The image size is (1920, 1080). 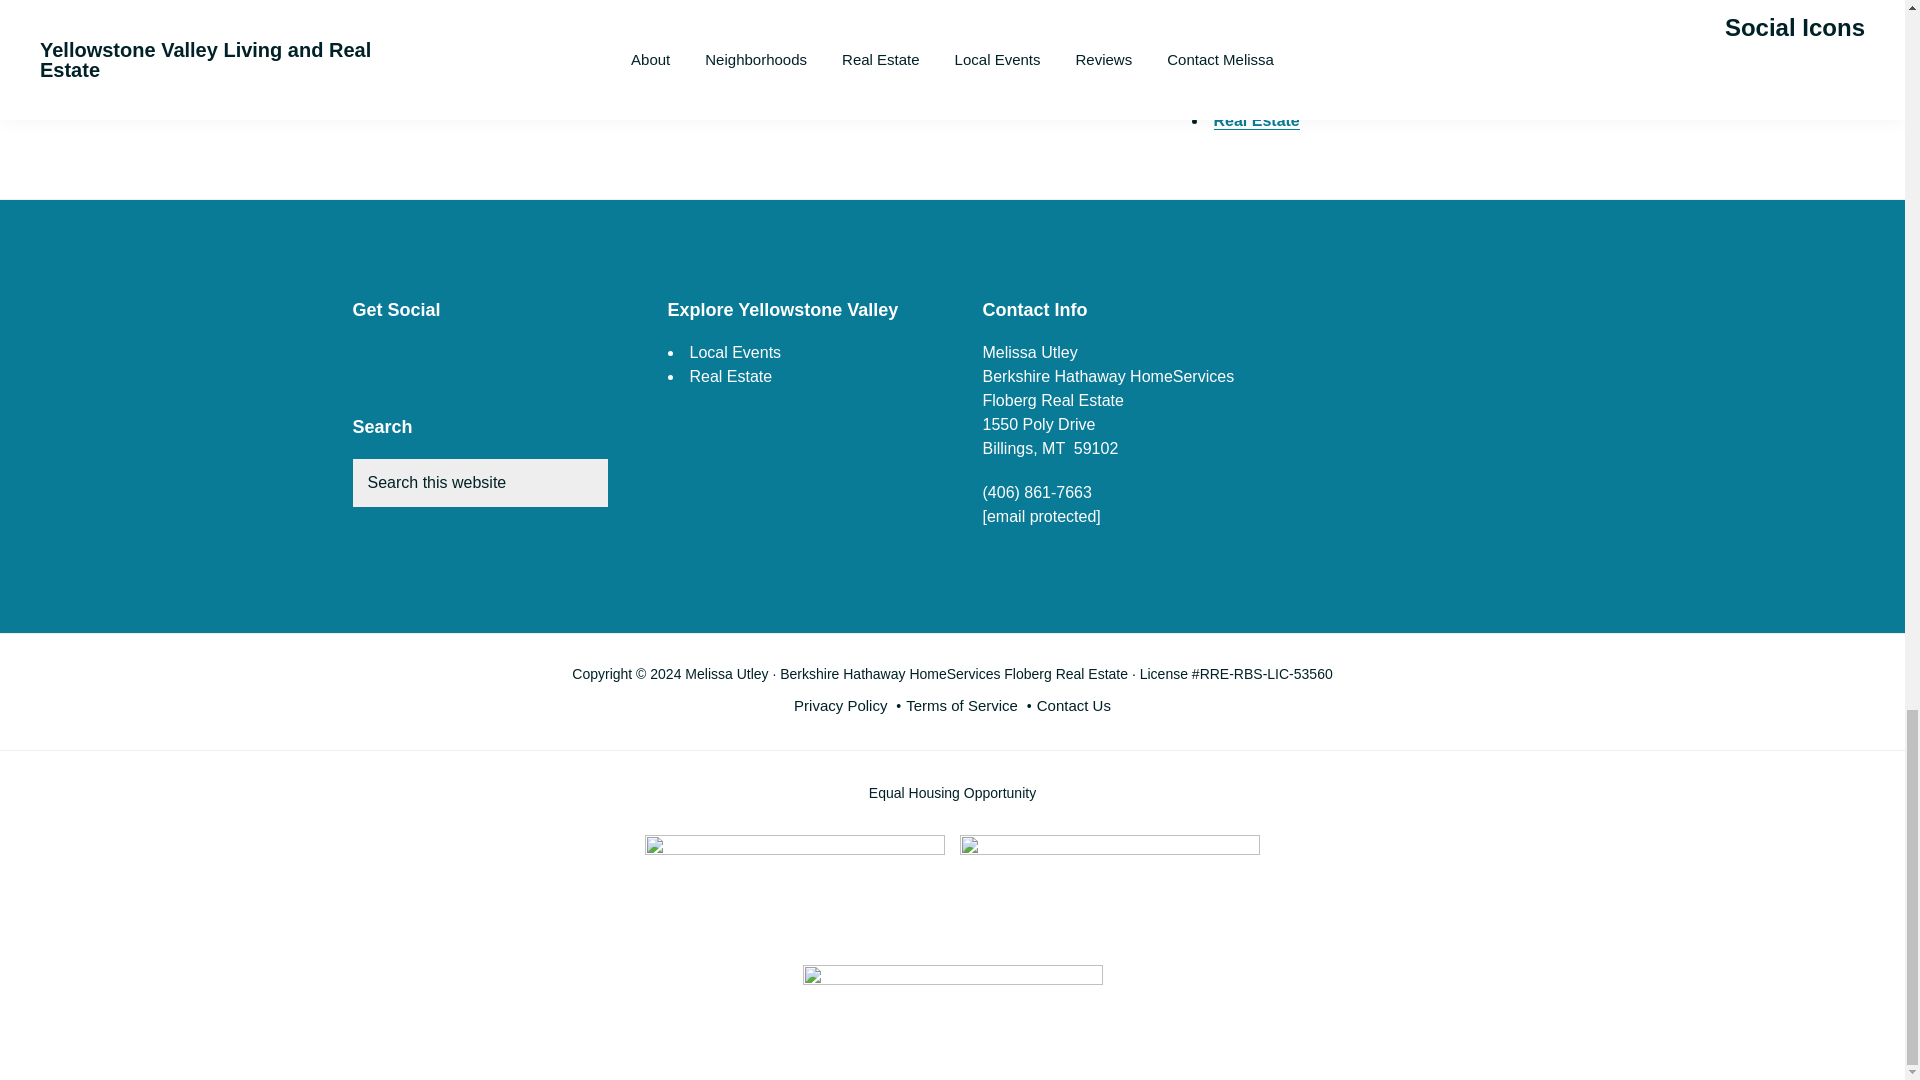 What do you see at coordinates (1256, 120) in the screenshot?
I see `Real Estate` at bounding box center [1256, 120].